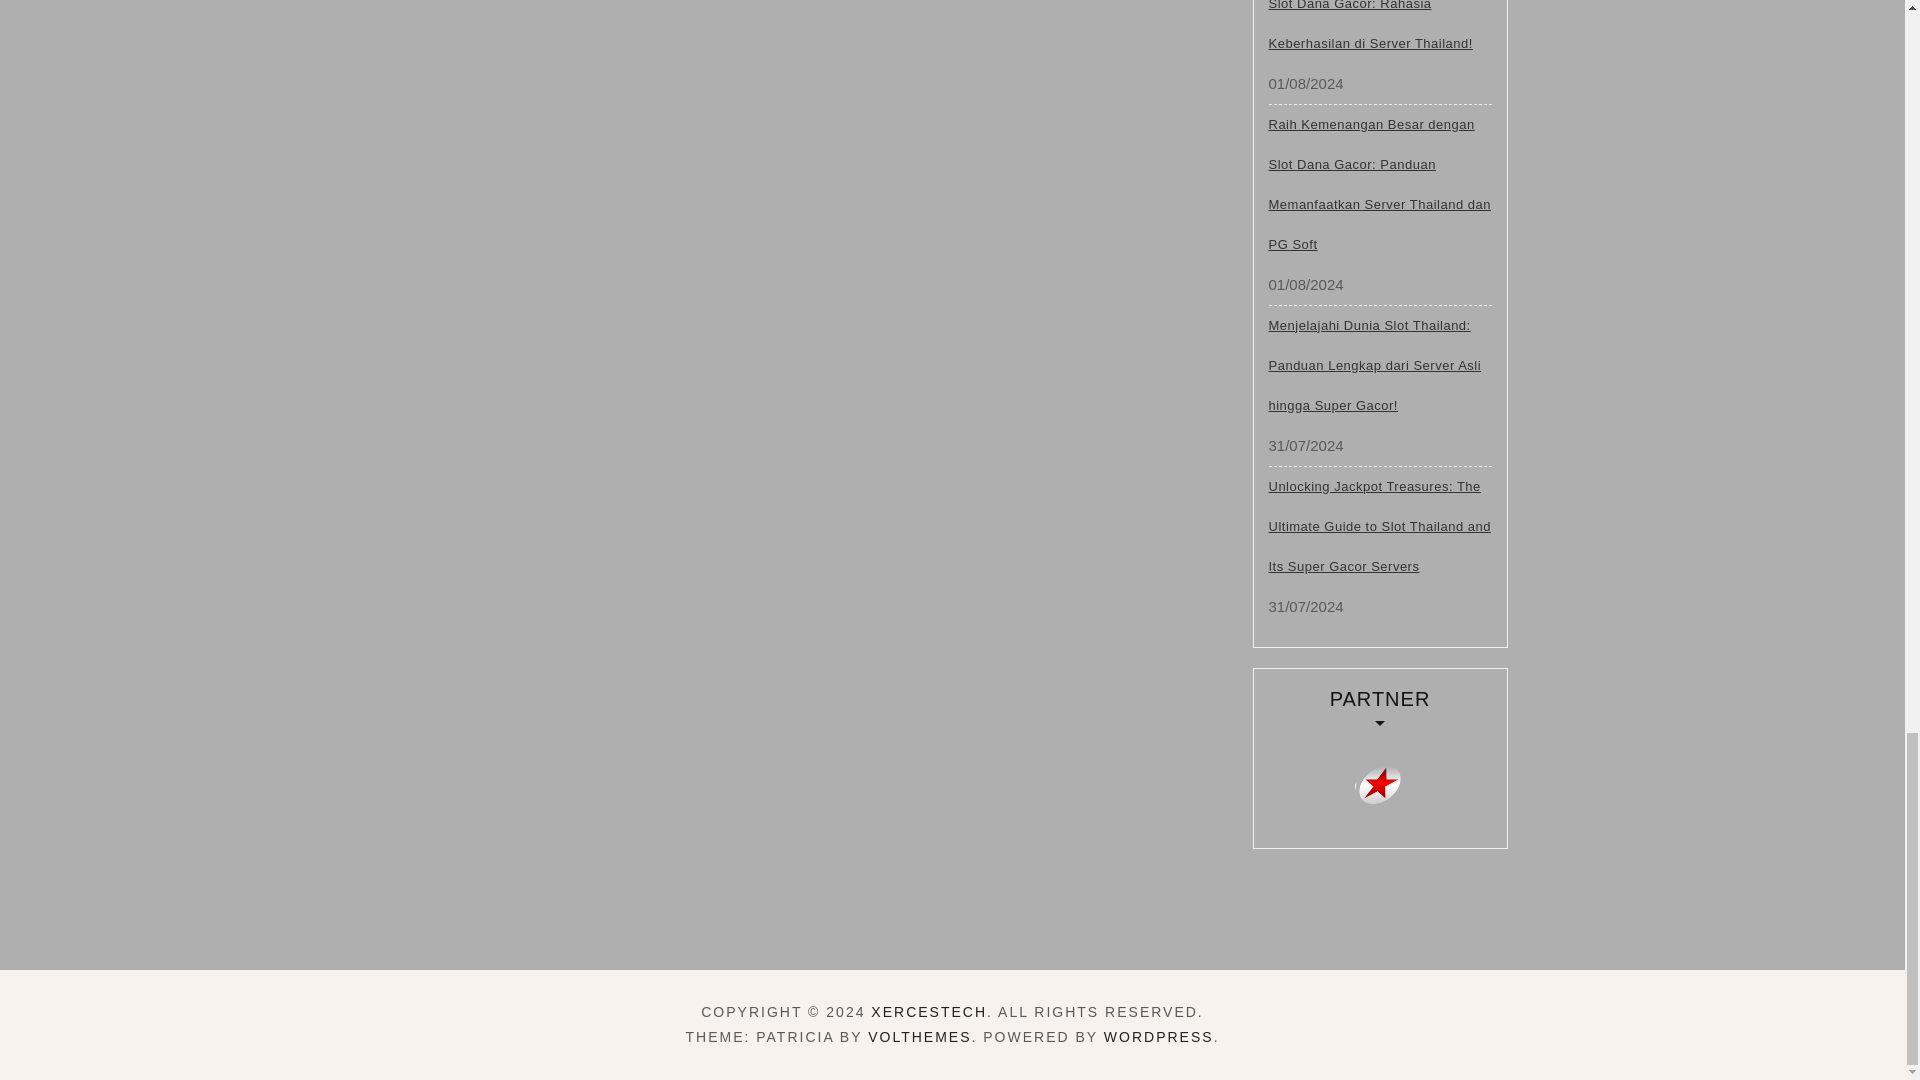 This screenshot has width=1920, height=1080. What do you see at coordinates (1380, 784) in the screenshot?
I see `Togel Hari Ini` at bounding box center [1380, 784].